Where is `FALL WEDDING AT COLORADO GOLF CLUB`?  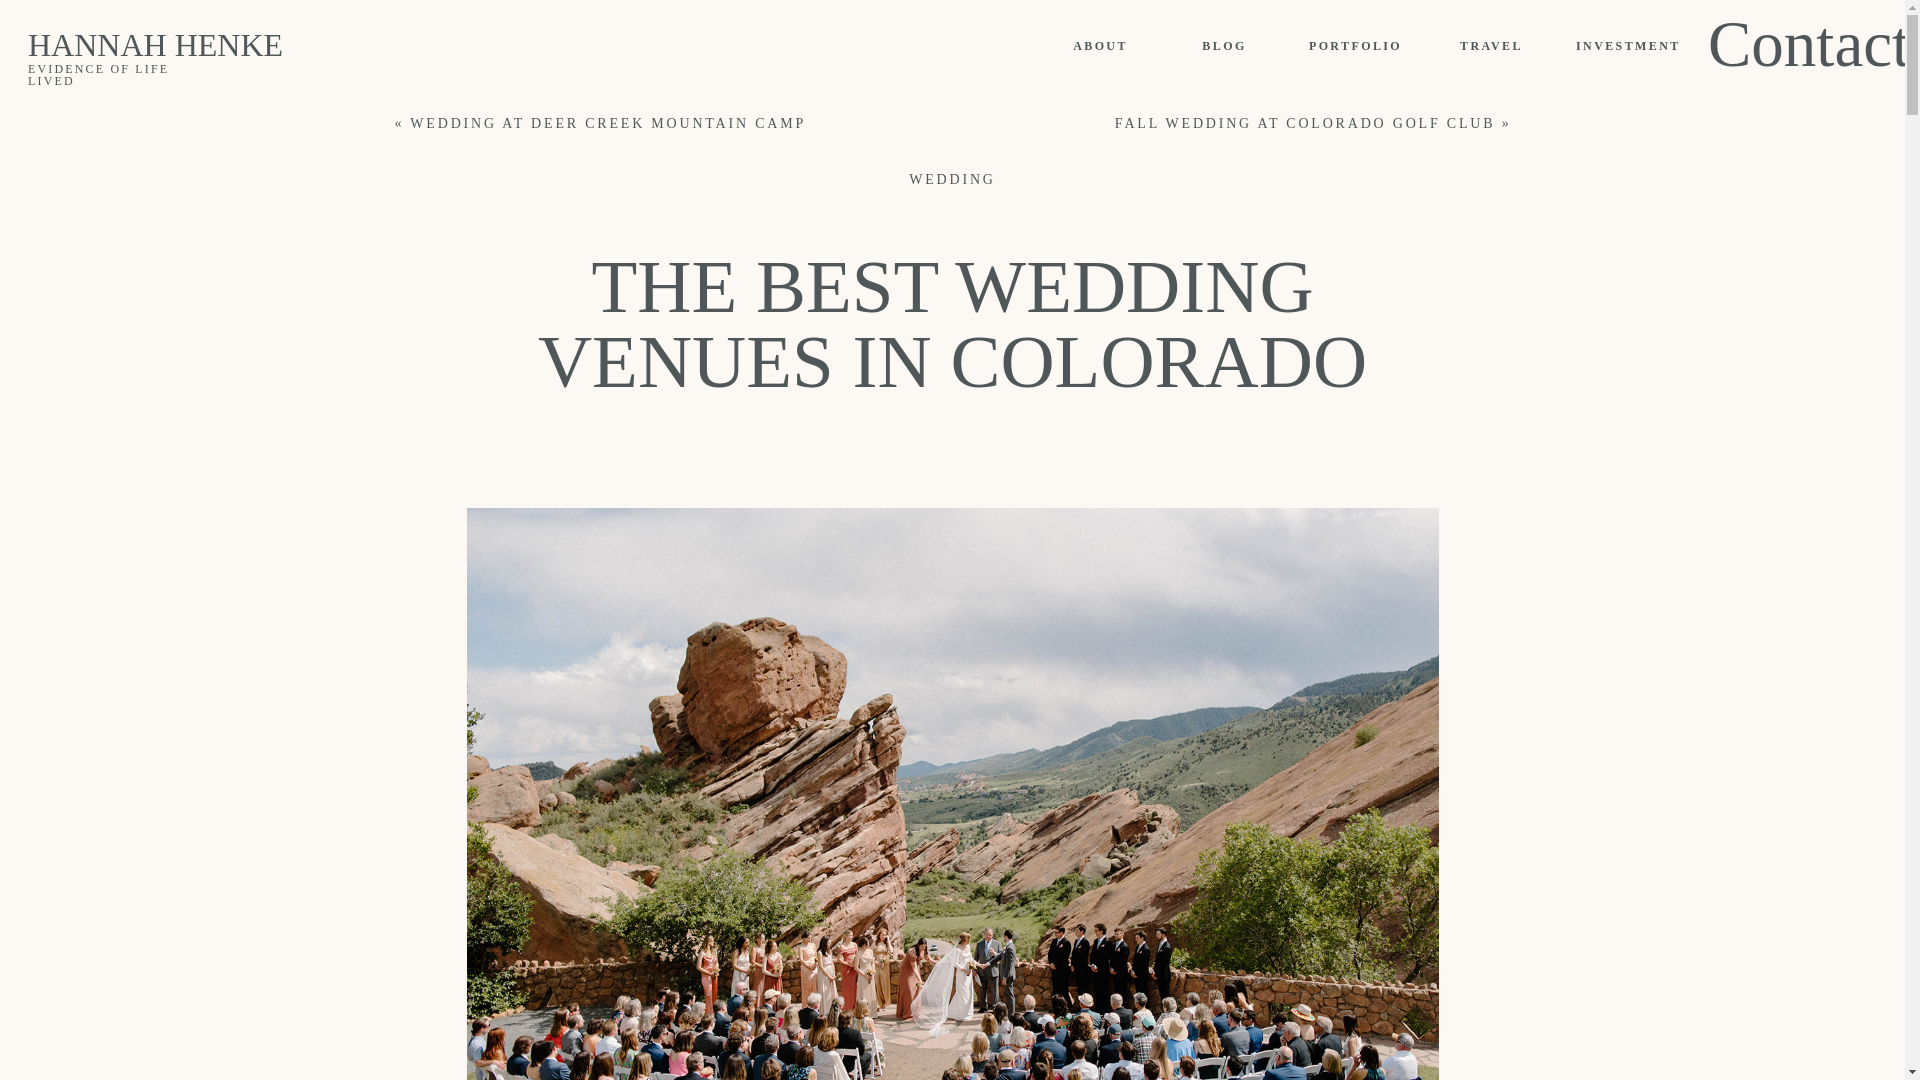 FALL WEDDING AT COLORADO GOLF CLUB is located at coordinates (1305, 122).